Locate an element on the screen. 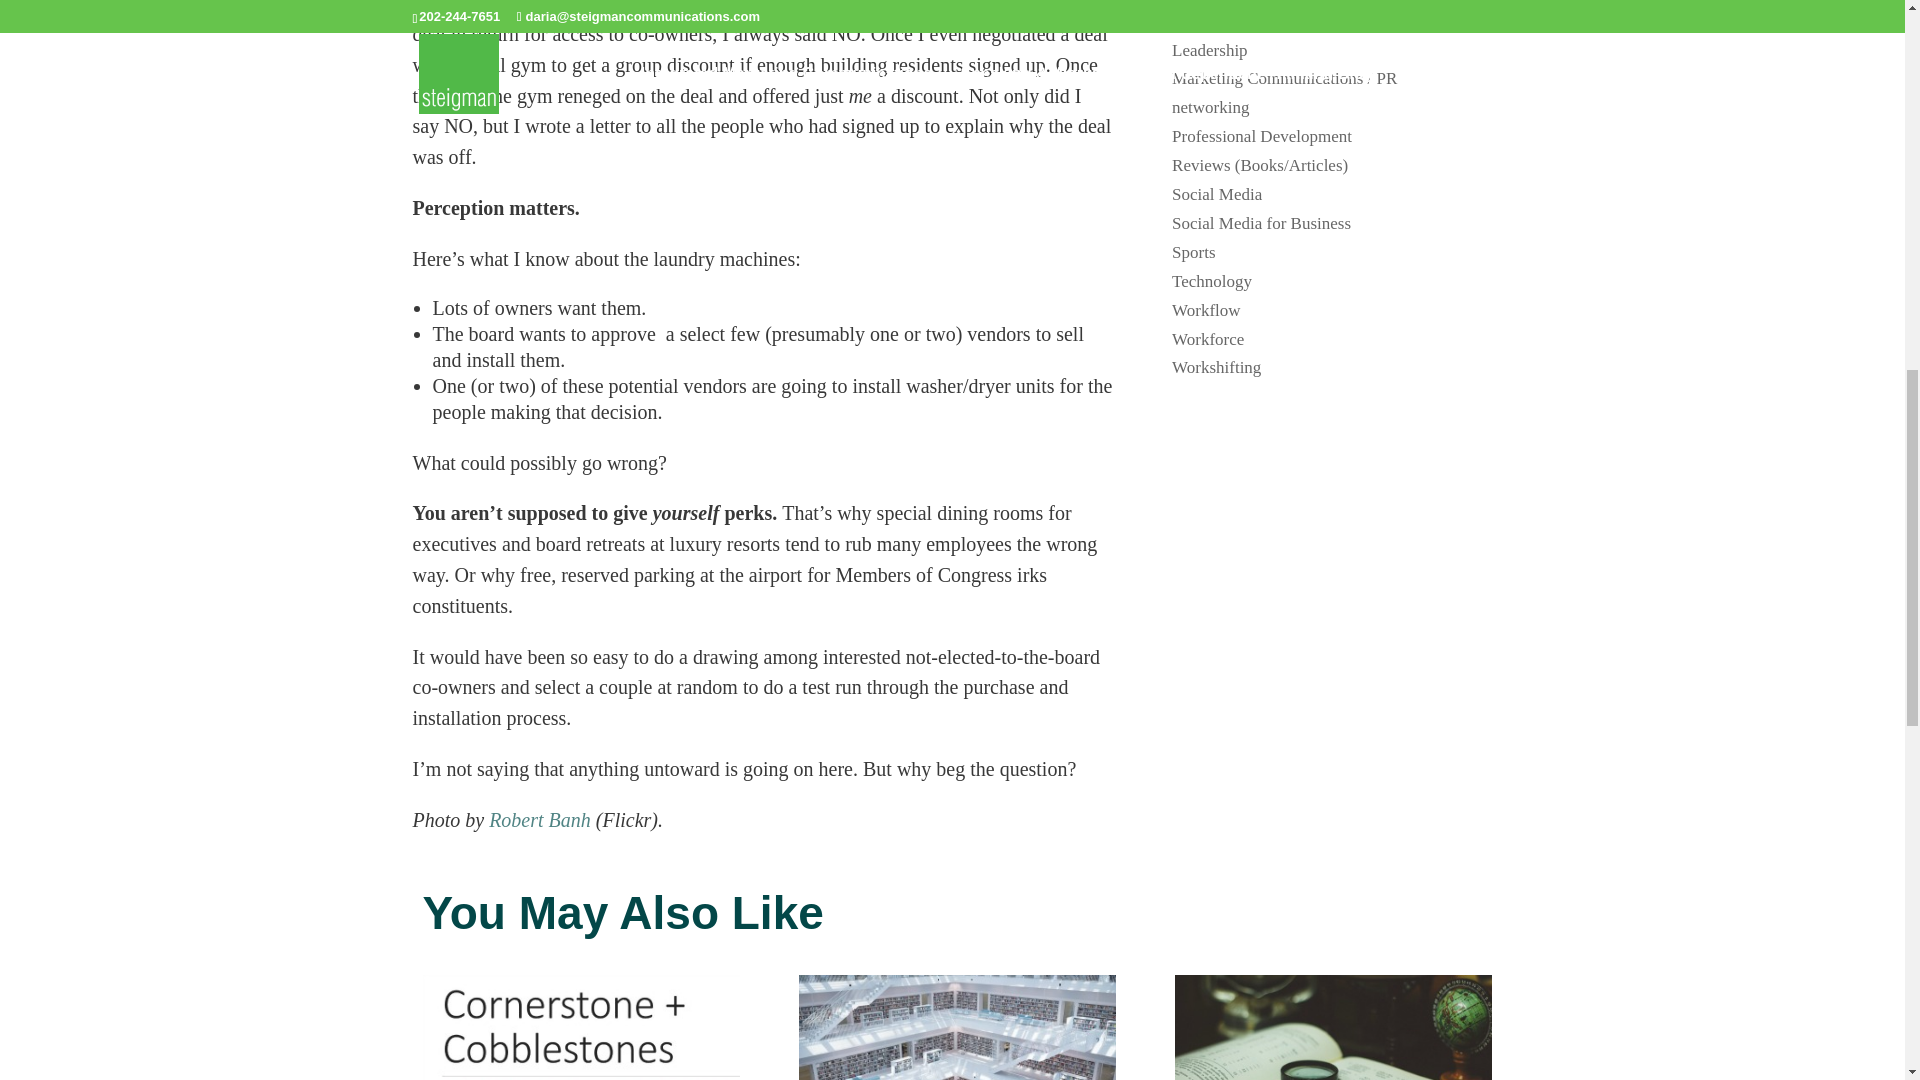 The height and width of the screenshot is (1080, 1920). Workflow is located at coordinates (1206, 310).